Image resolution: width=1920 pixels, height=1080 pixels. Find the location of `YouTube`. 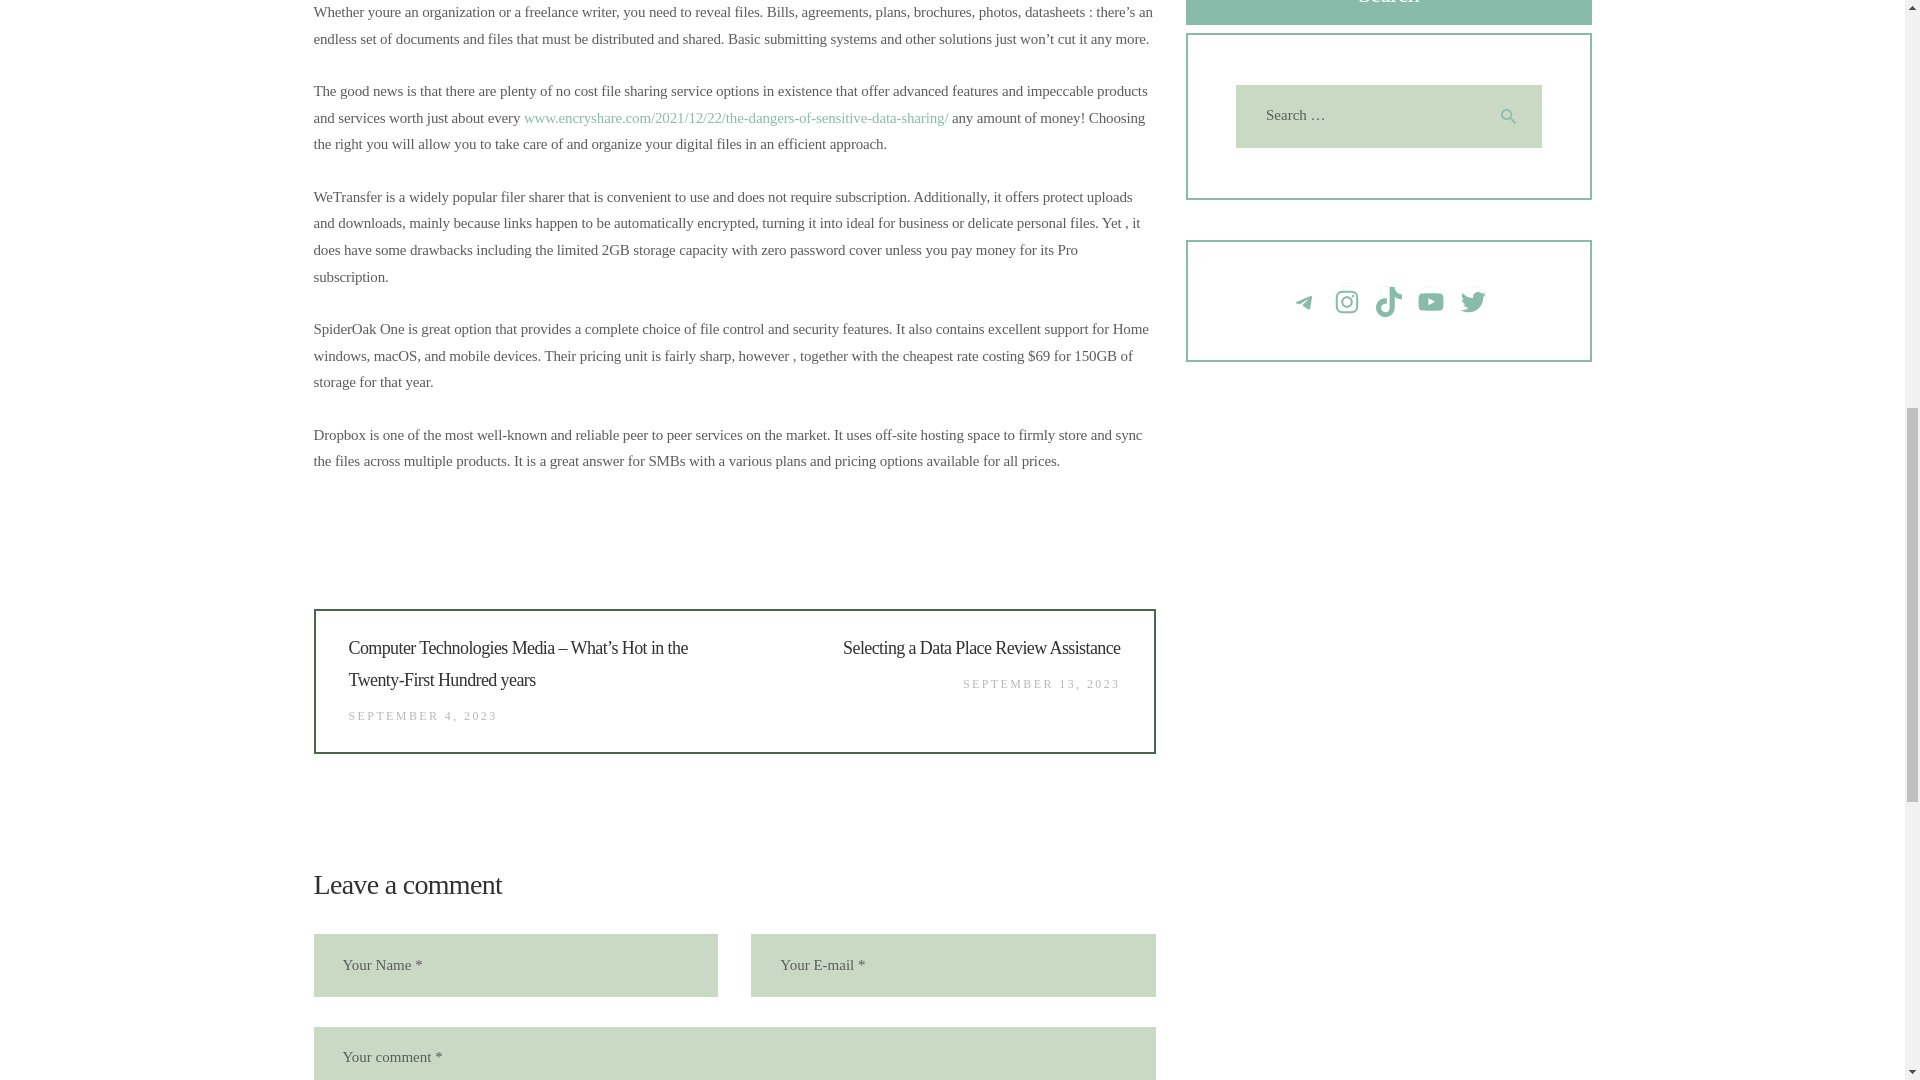

YouTube is located at coordinates (1430, 302).